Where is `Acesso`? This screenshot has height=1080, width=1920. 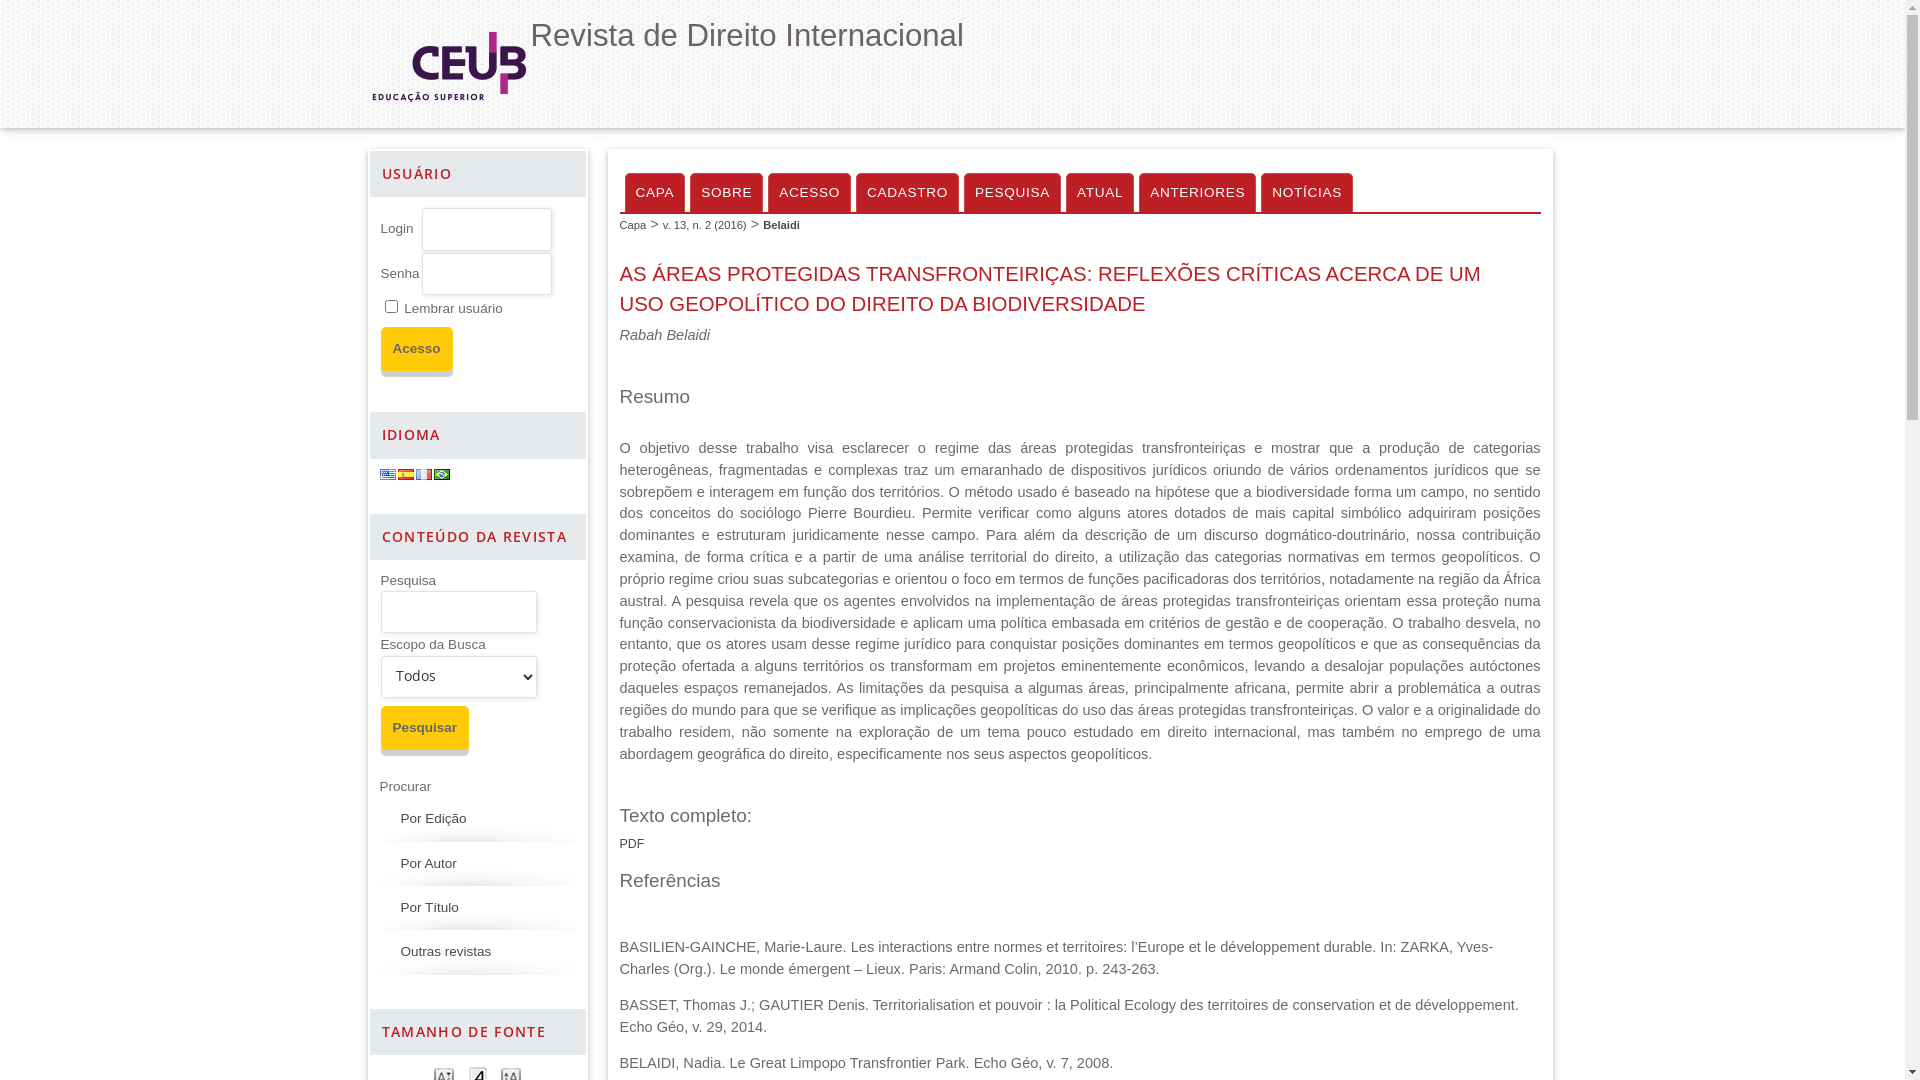
Acesso is located at coordinates (416, 349).